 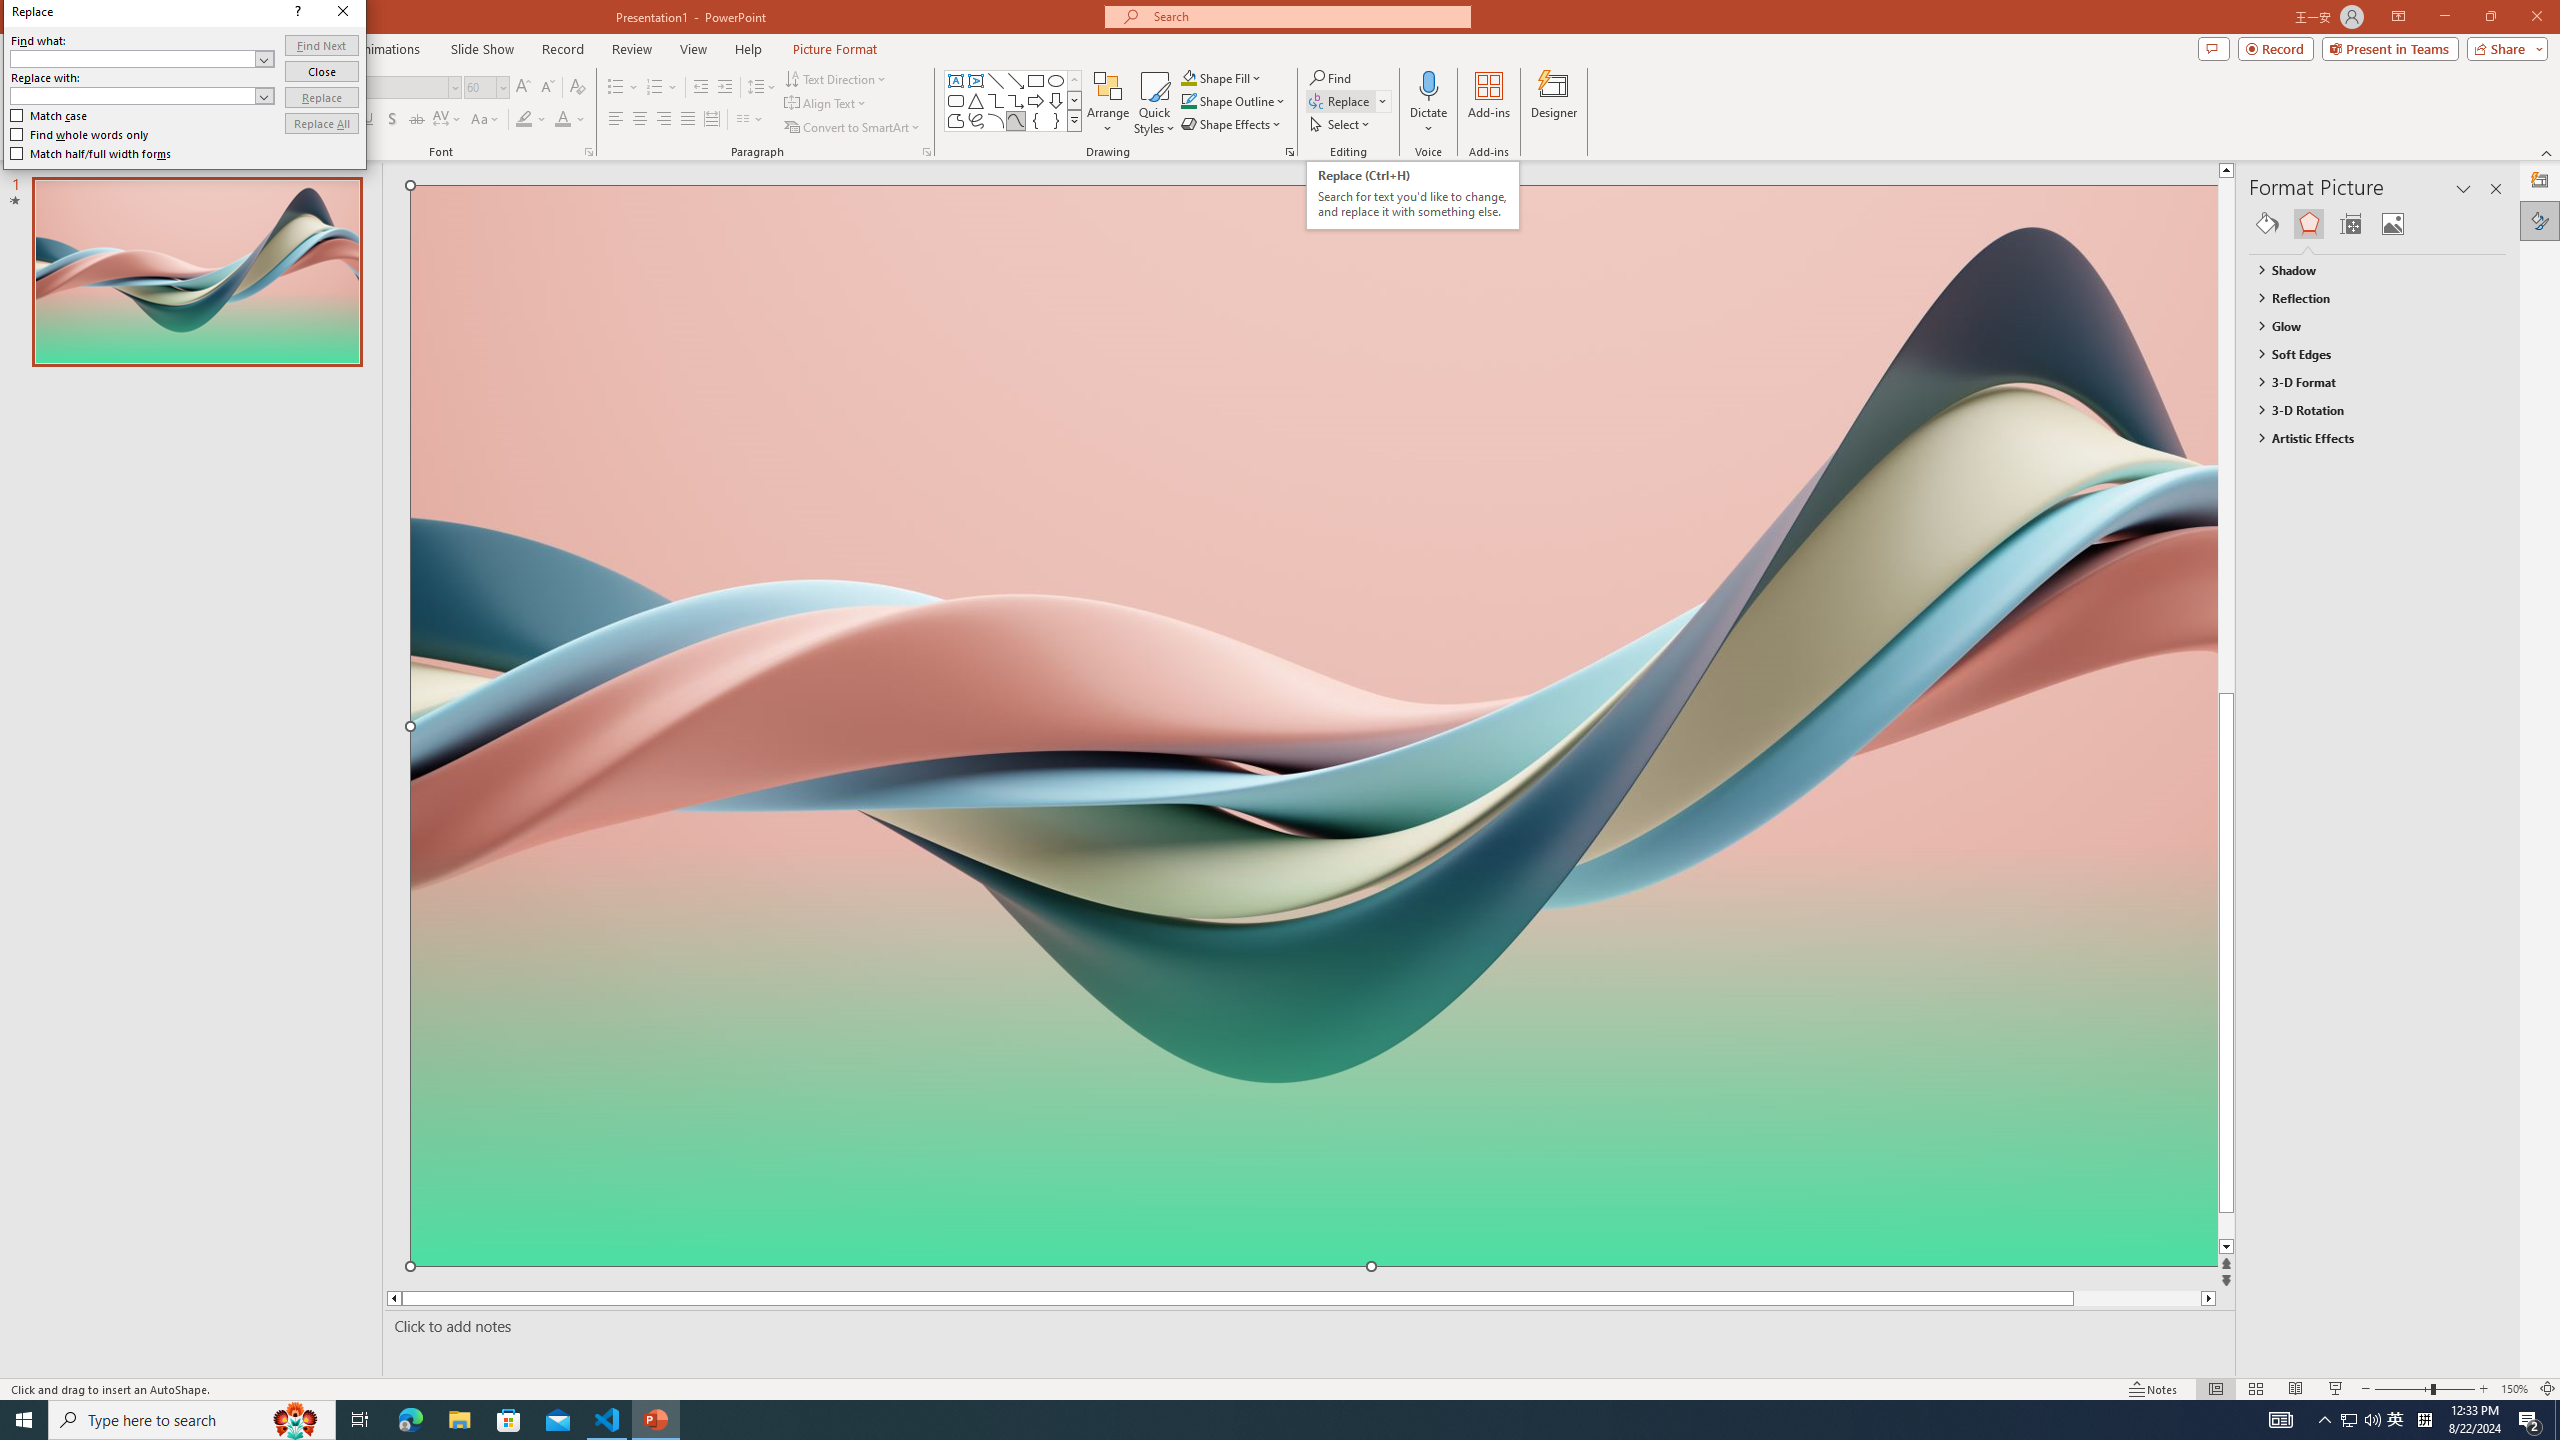 What do you see at coordinates (975, 100) in the screenshot?
I see `Isosceles Triangle` at bounding box center [975, 100].